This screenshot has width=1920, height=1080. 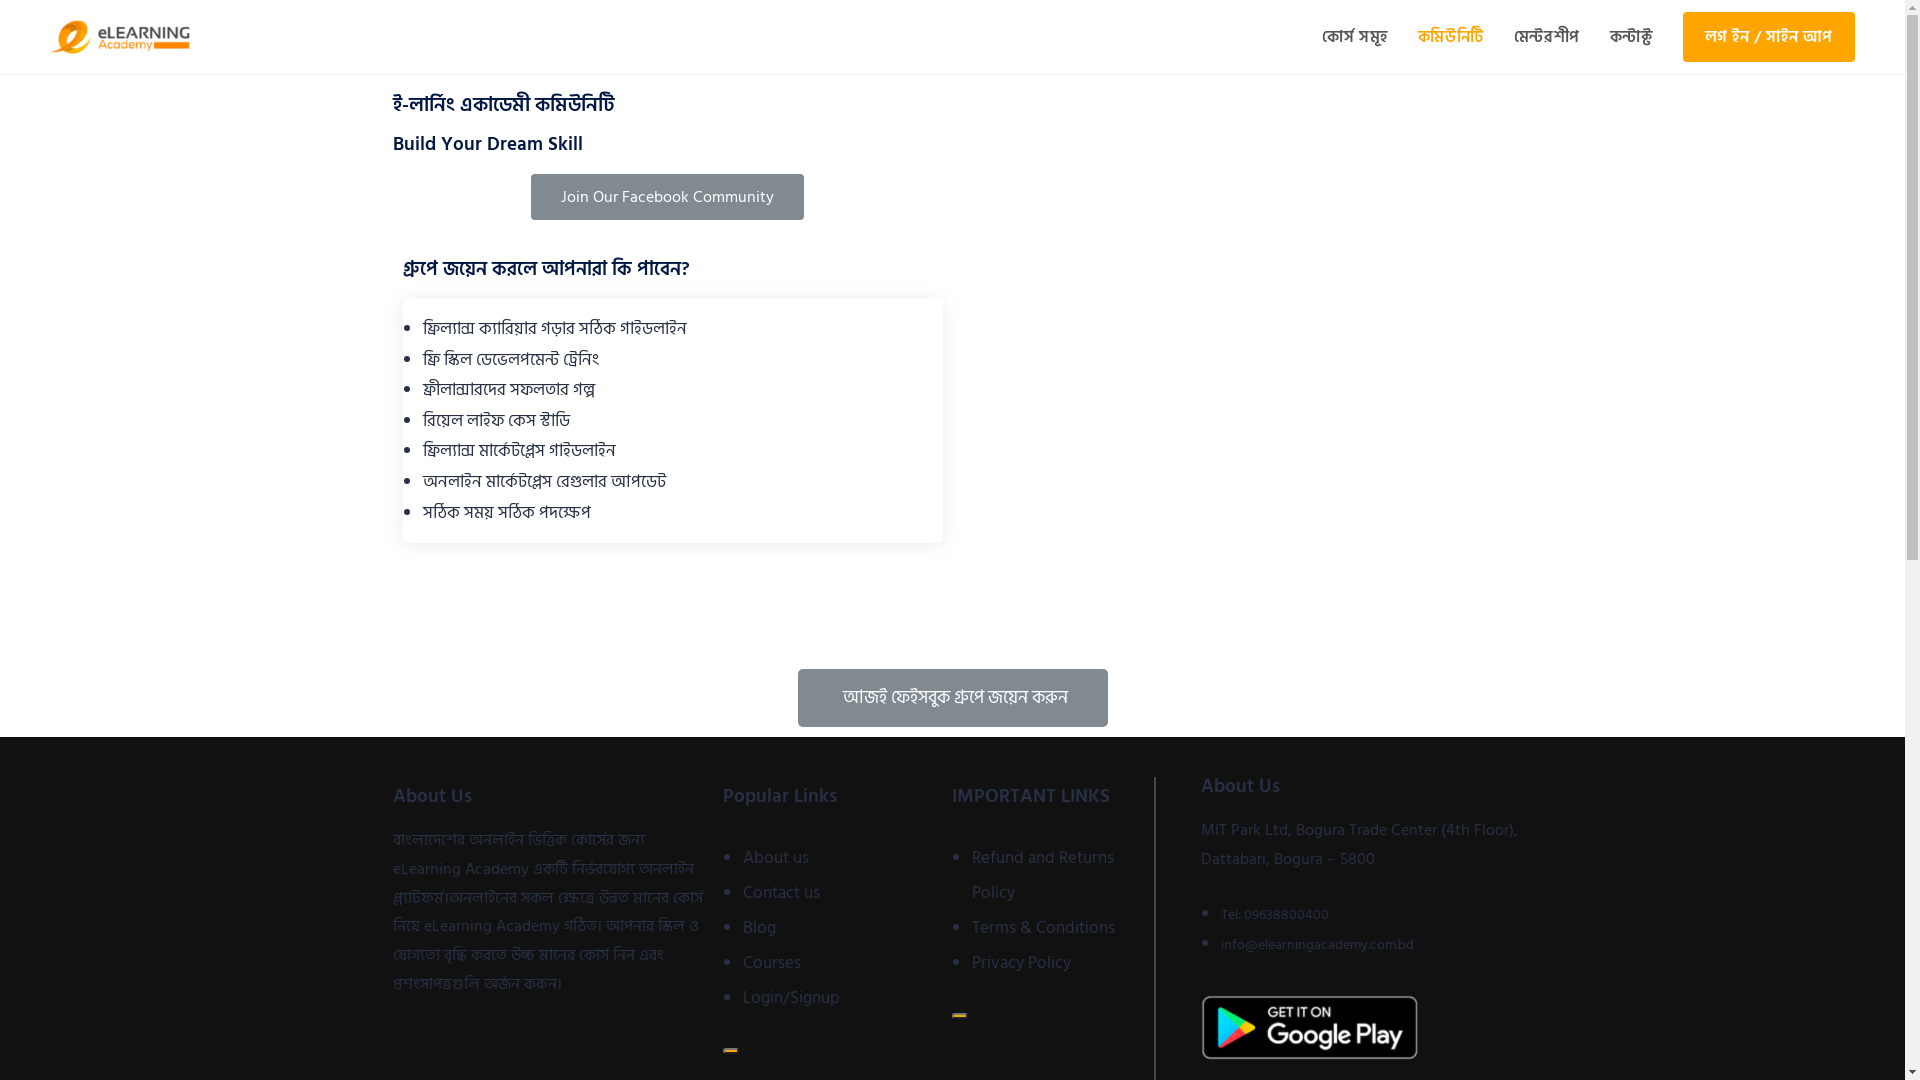 What do you see at coordinates (776, 858) in the screenshot?
I see `About us` at bounding box center [776, 858].